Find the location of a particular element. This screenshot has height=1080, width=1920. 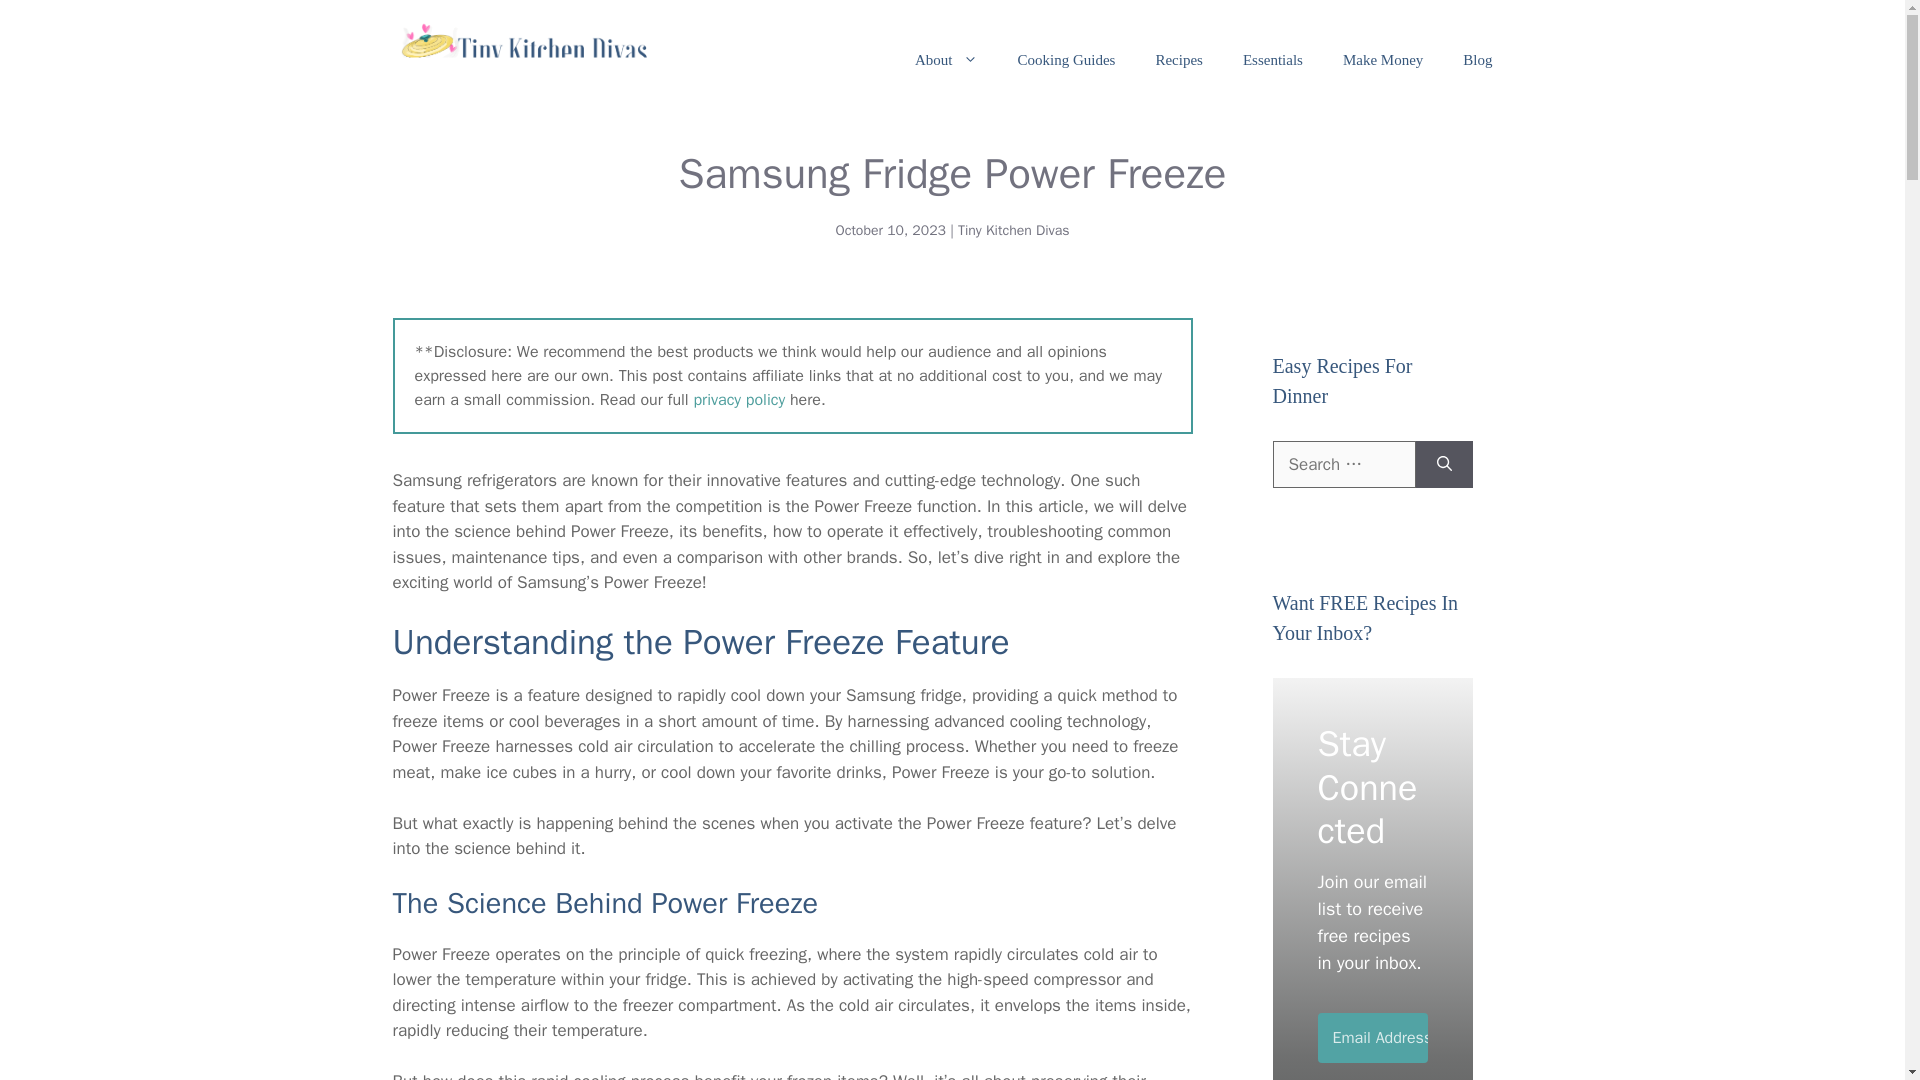

About is located at coordinates (946, 60).